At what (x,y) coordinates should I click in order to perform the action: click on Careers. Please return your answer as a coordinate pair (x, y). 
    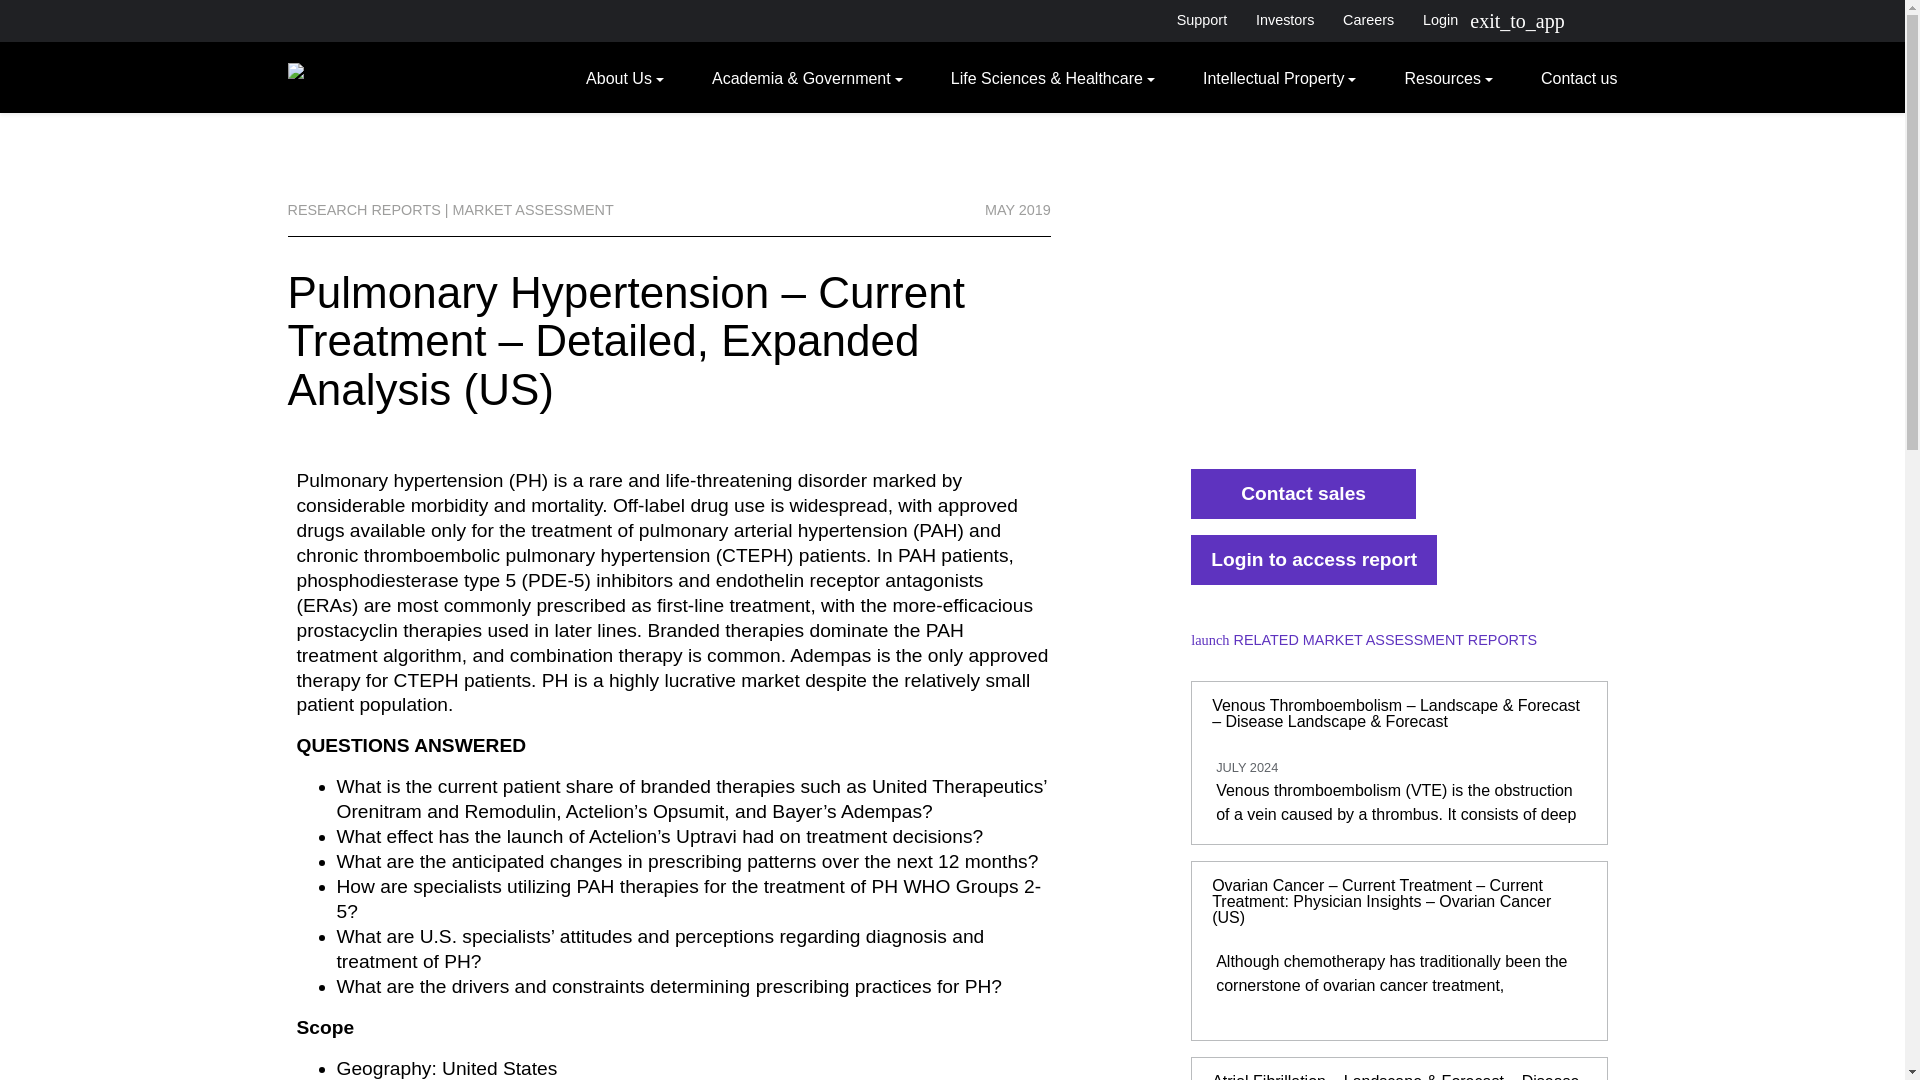
    Looking at the image, I should click on (1368, 20).